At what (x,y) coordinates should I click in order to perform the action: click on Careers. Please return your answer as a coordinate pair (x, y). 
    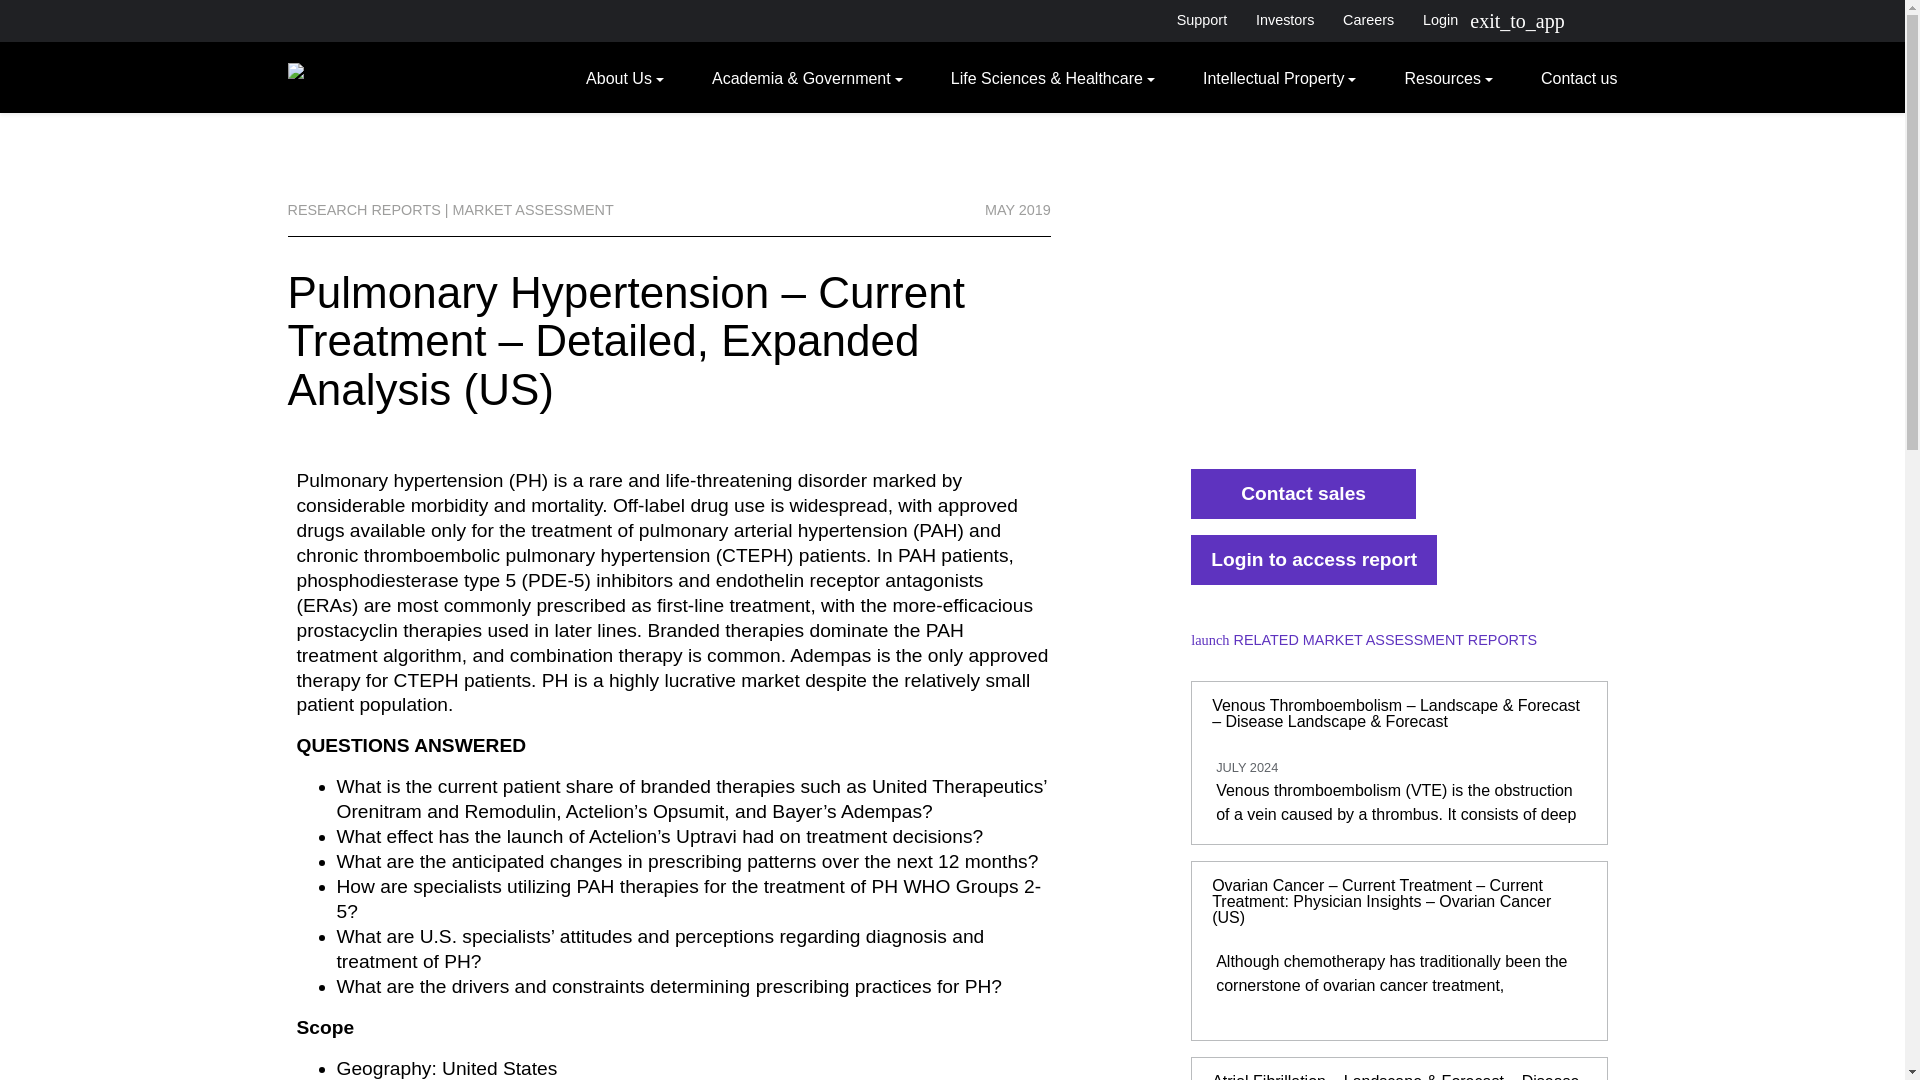
    Looking at the image, I should click on (1368, 20).